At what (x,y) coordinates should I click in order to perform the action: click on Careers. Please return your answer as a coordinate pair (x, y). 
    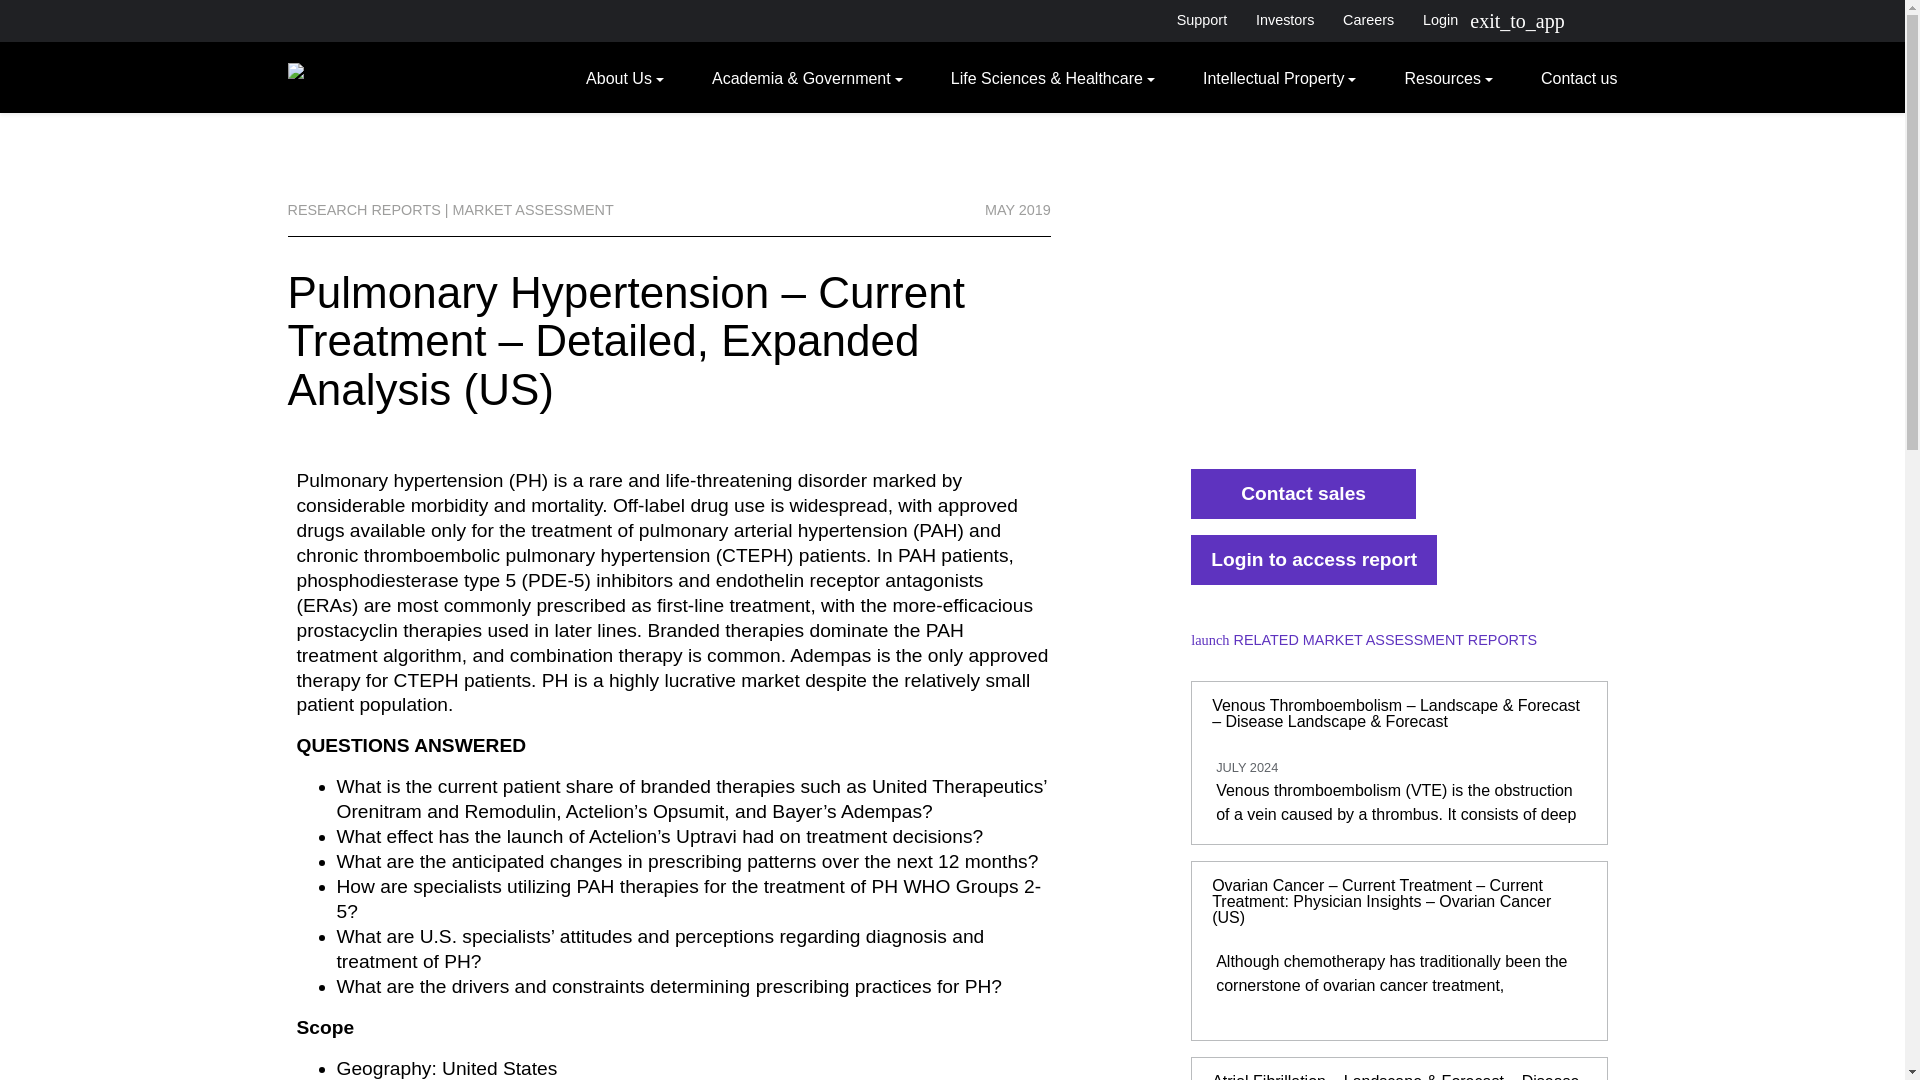
    Looking at the image, I should click on (1368, 20).